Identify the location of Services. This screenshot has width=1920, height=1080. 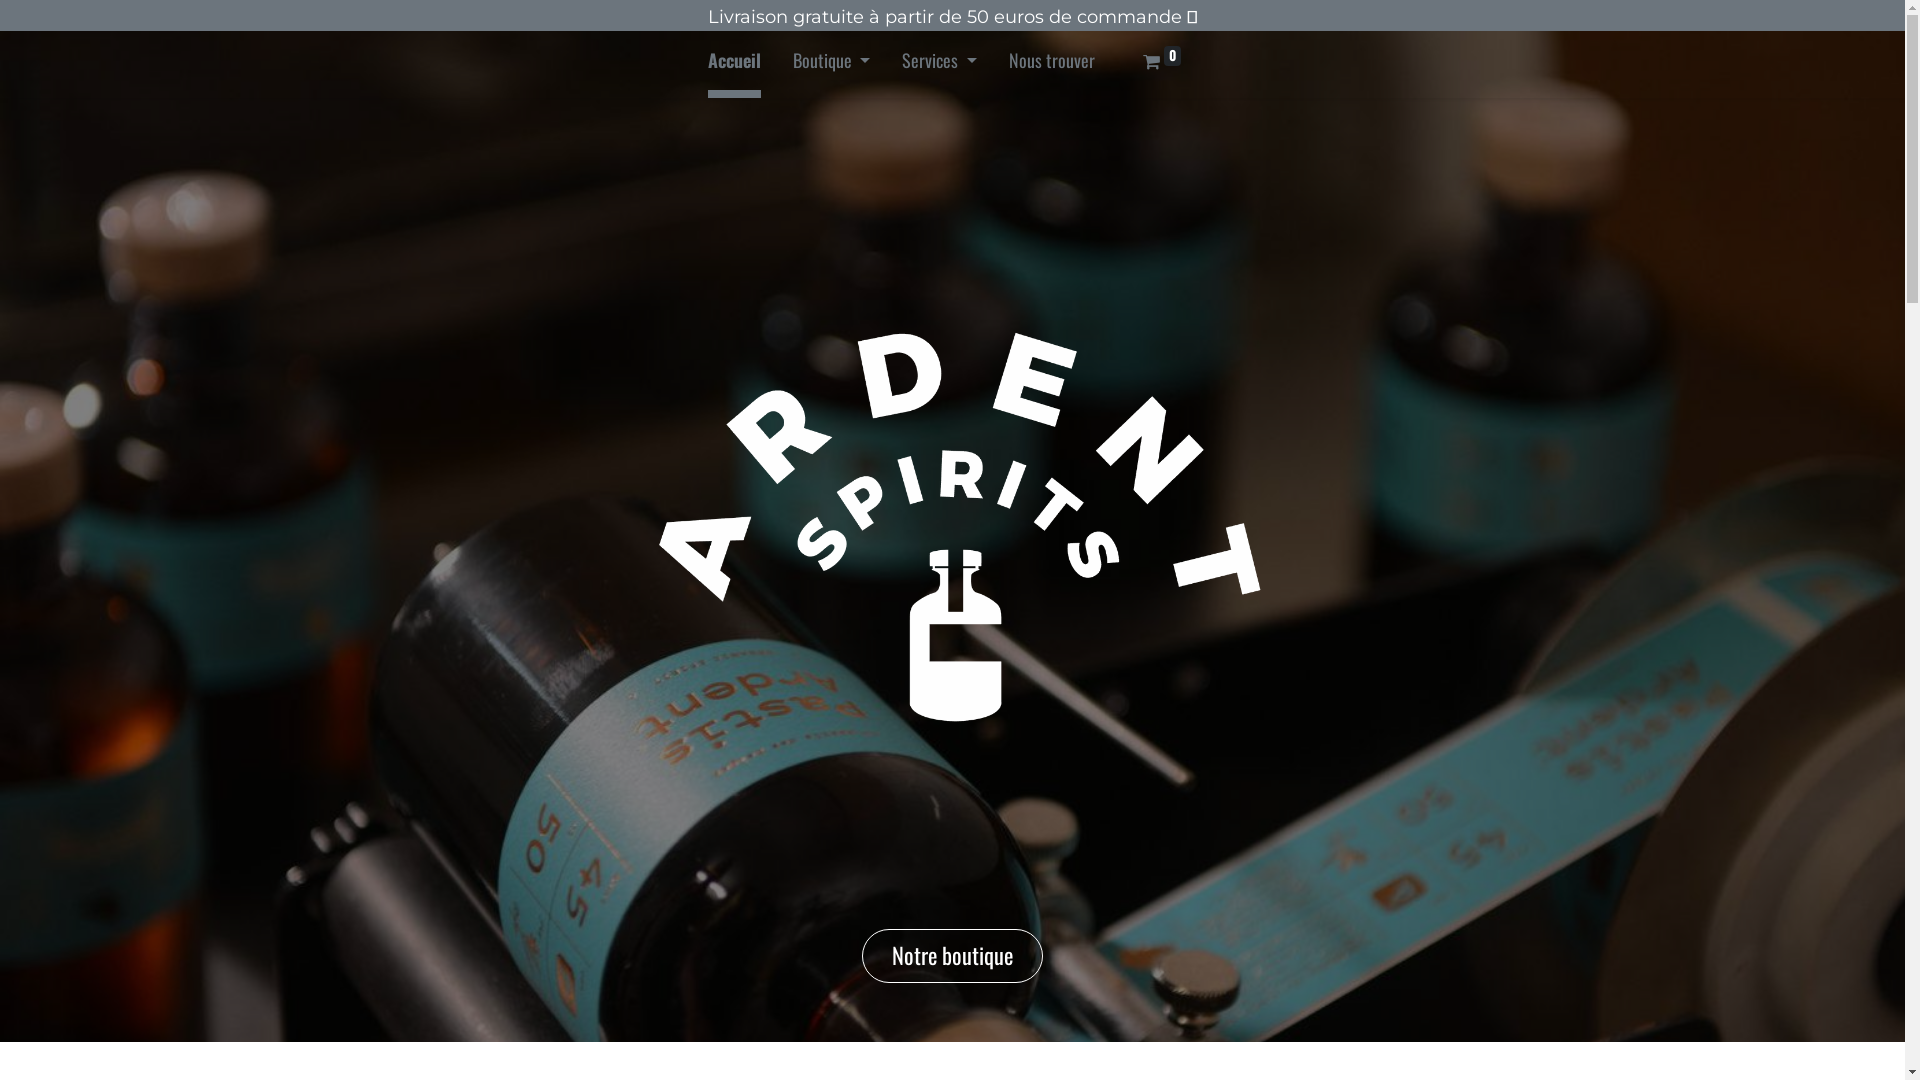
(940, 64).